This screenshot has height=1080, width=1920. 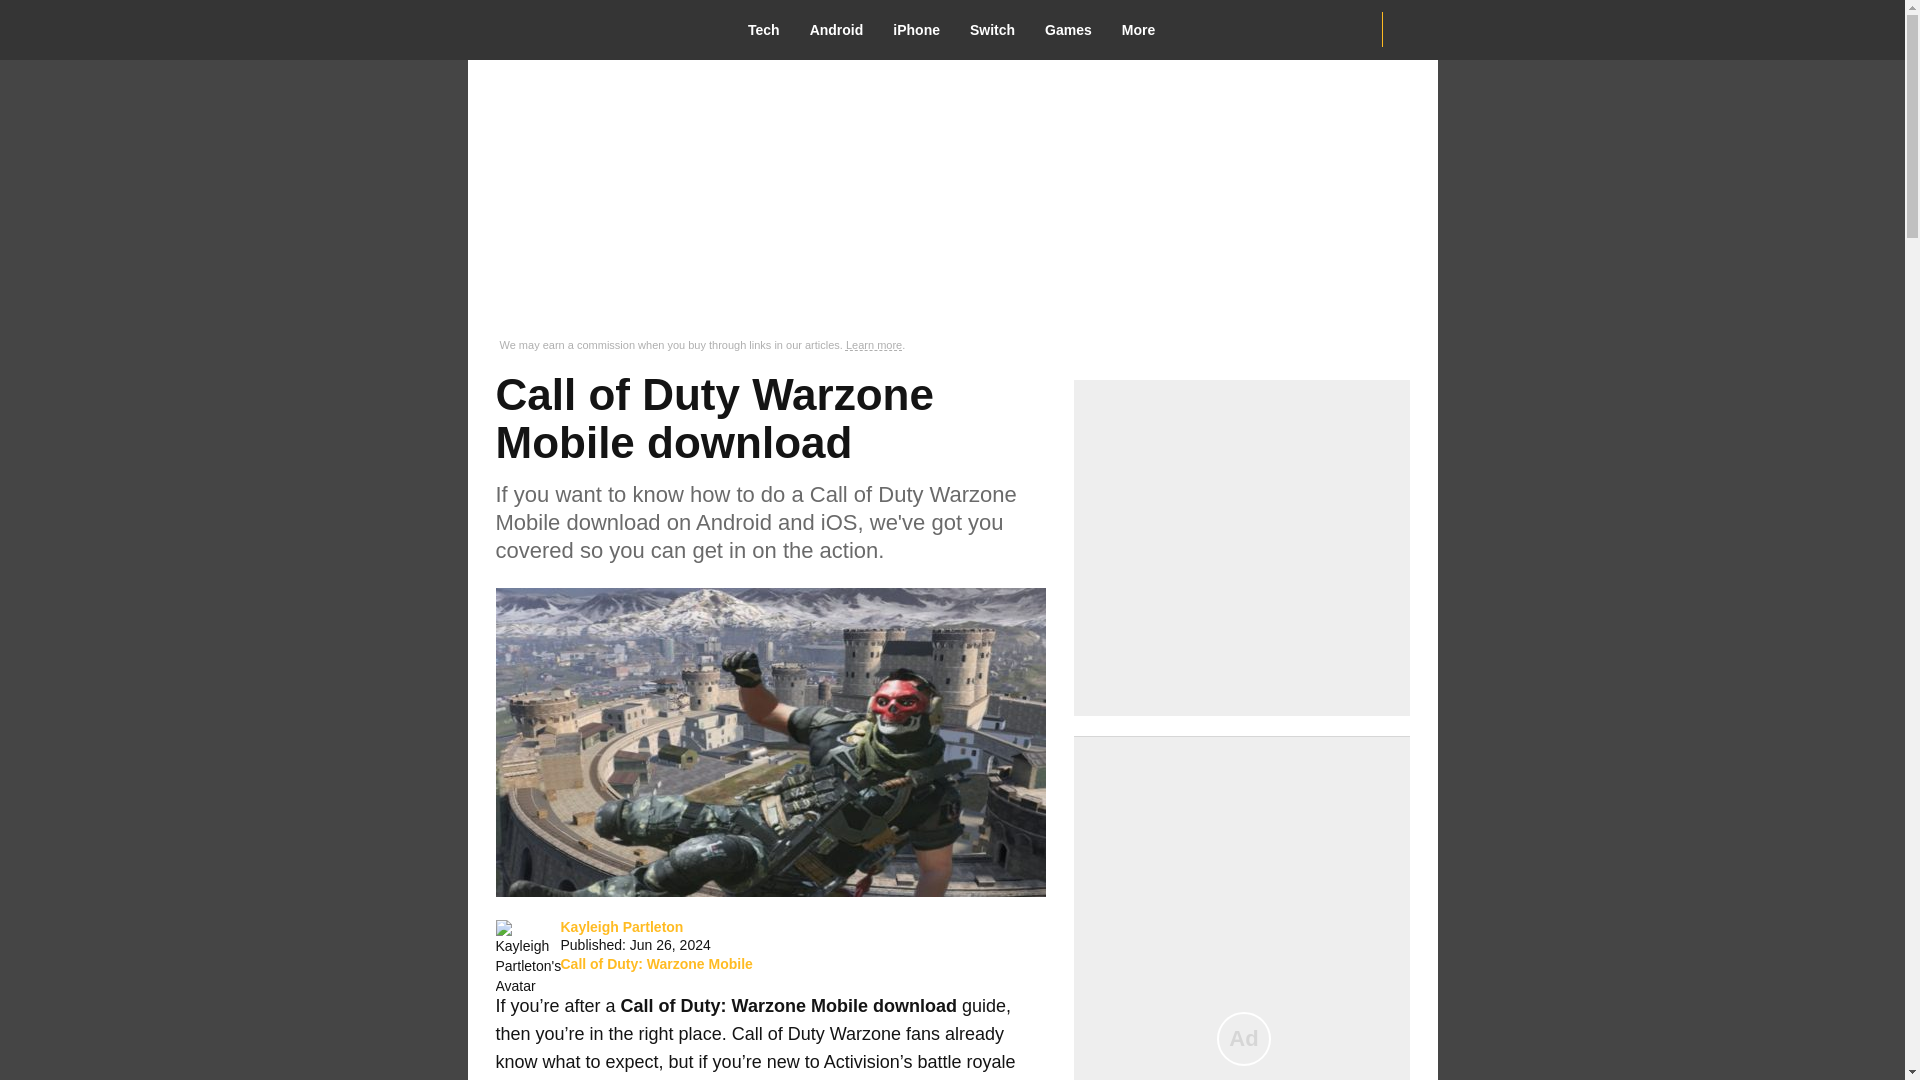 What do you see at coordinates (1409, 29) in the screenshot?
I see `Network N Media` at bounding box center [1409, 29].